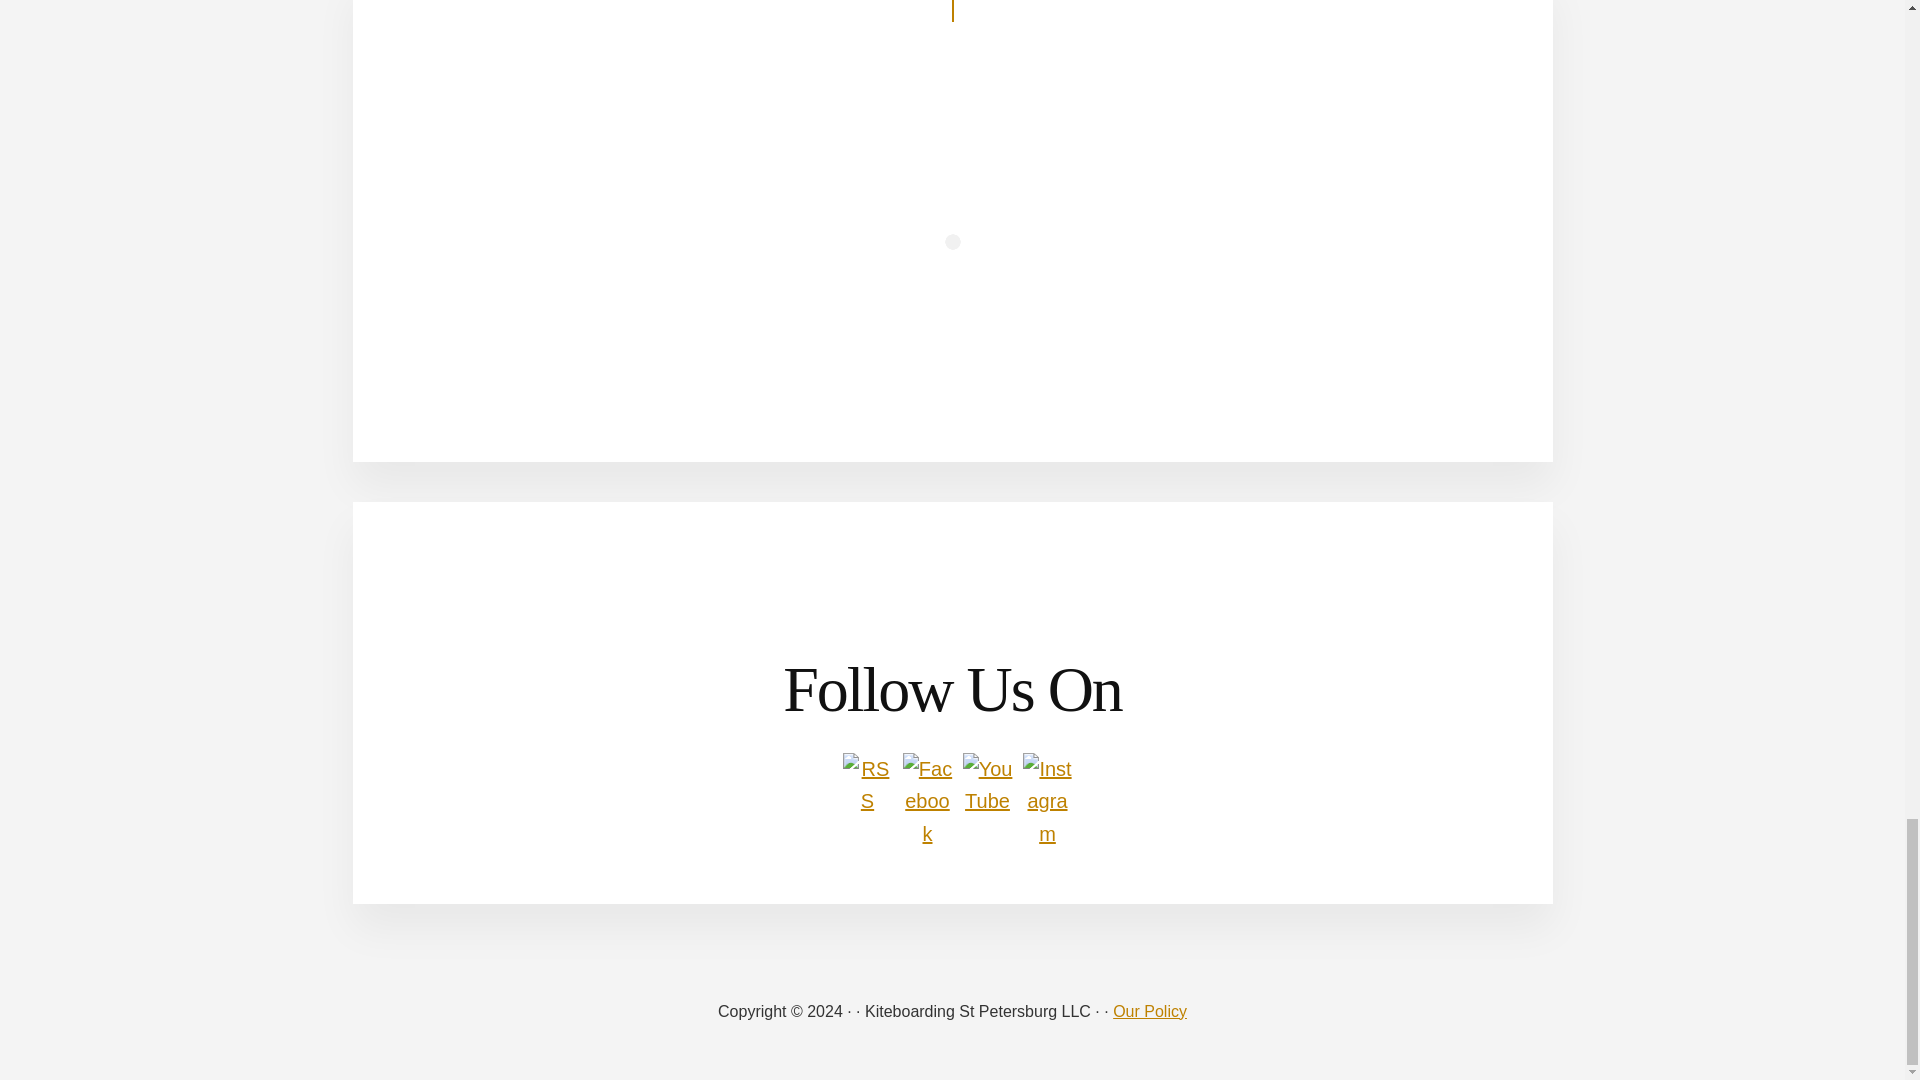 This screenshot has width=1920, height=1080. I want to click on Facebook, so click(927, 802).